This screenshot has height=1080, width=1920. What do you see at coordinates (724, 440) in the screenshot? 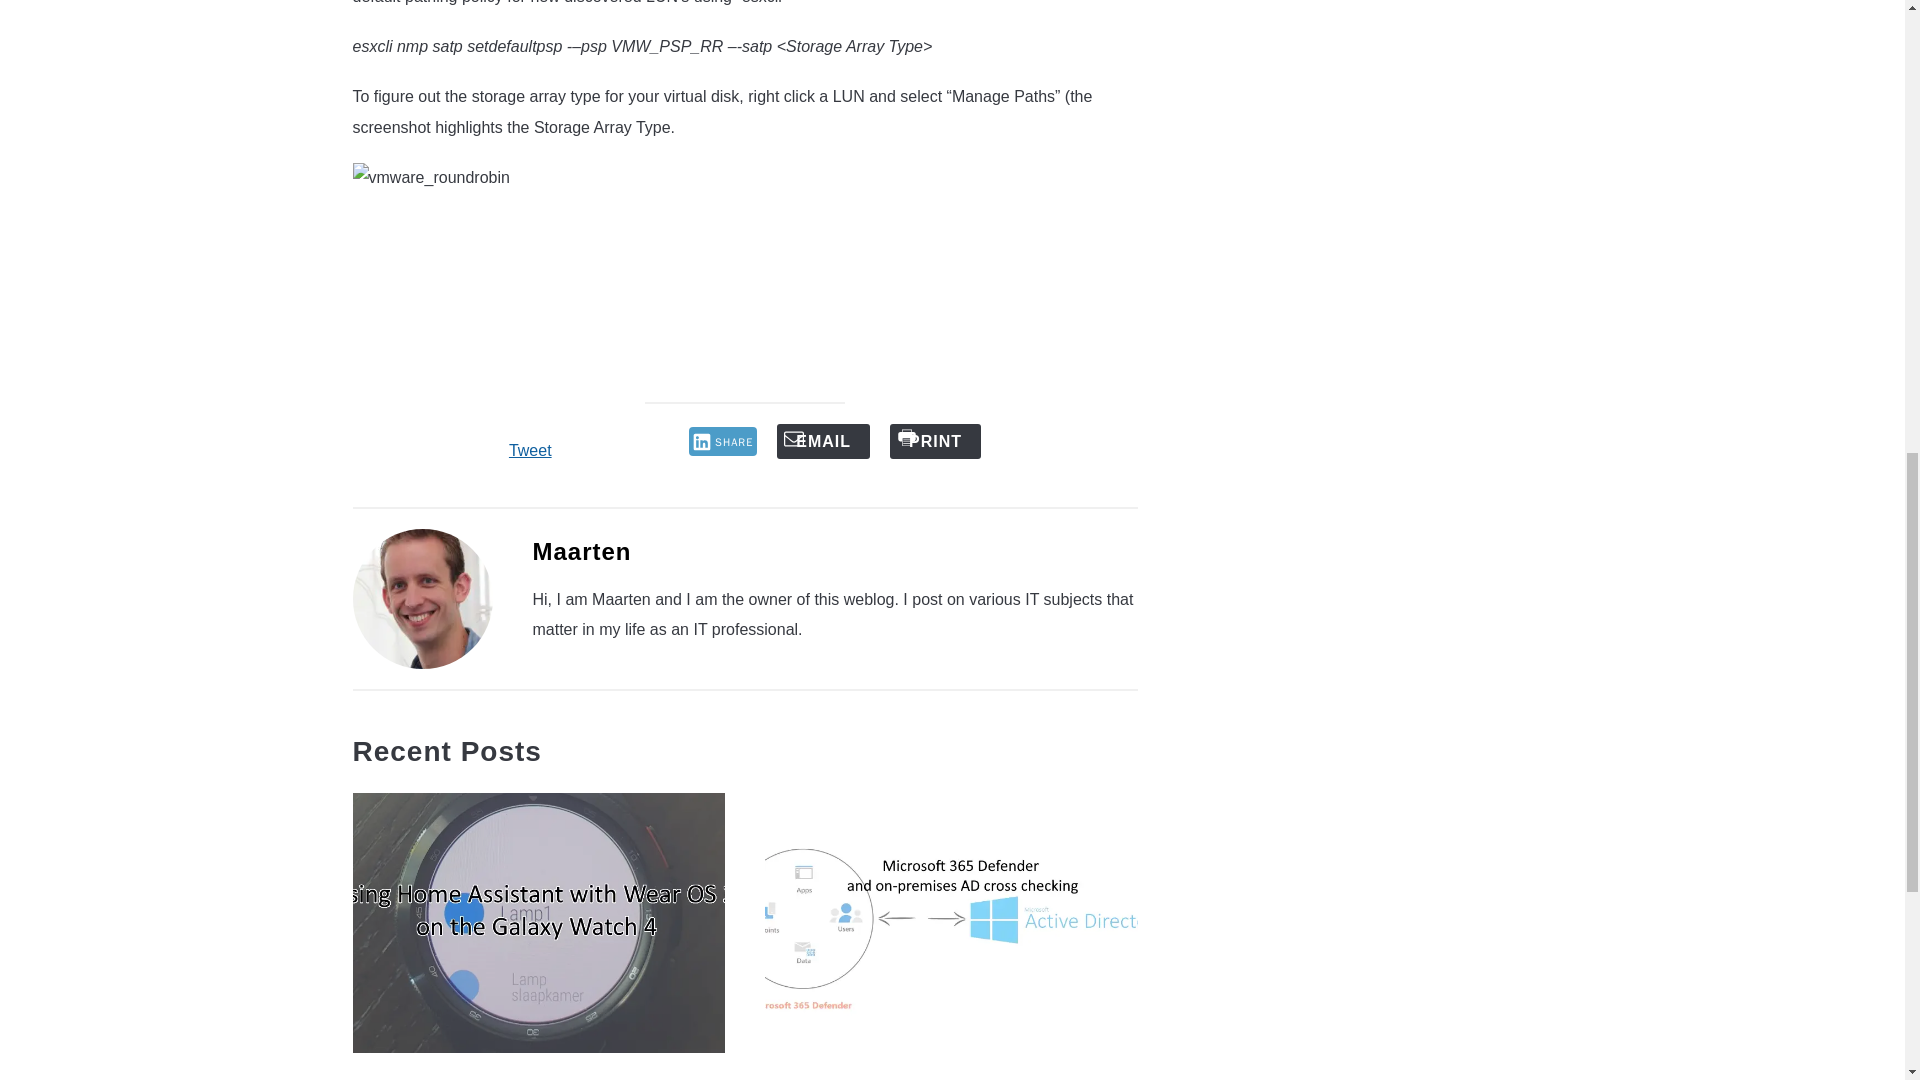
I see `SHARE` at bounding box center [724, 440].